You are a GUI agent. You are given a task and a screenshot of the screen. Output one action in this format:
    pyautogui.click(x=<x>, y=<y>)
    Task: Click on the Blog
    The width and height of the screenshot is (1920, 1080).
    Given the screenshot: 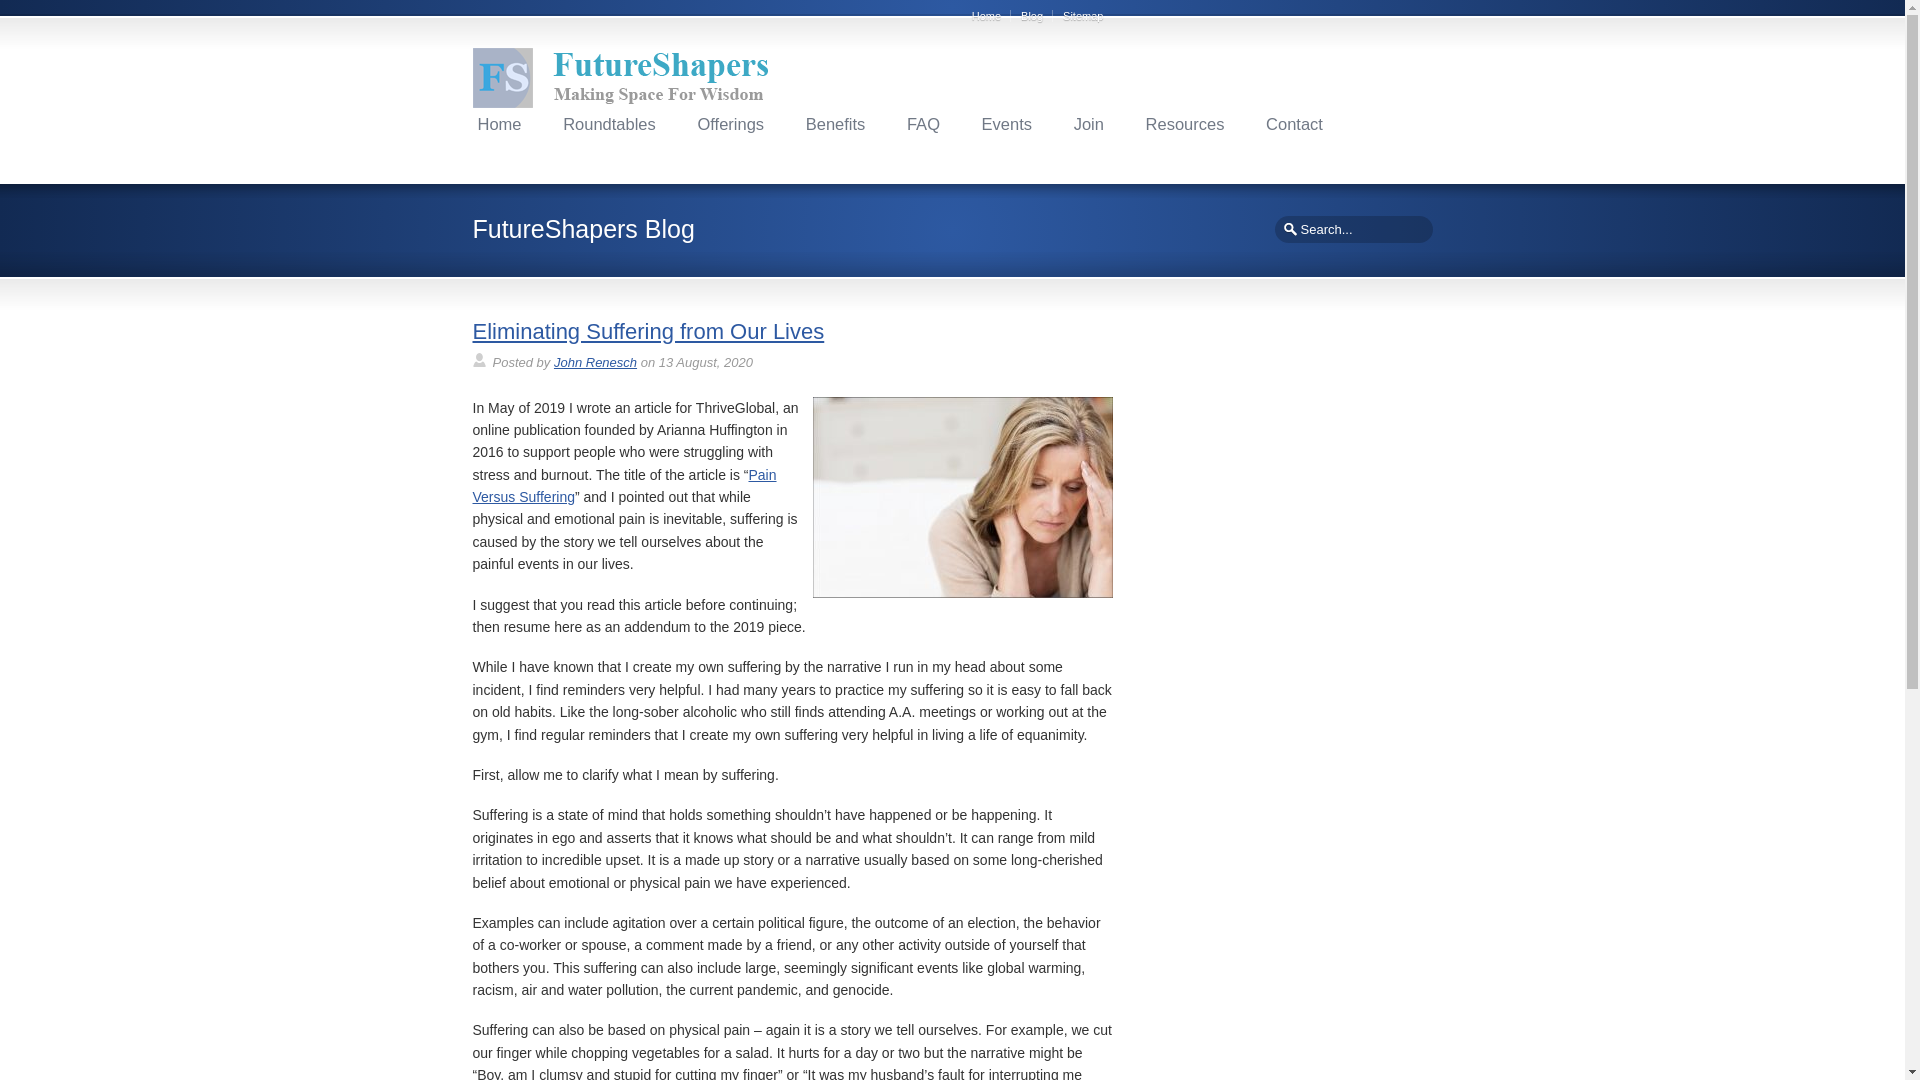 What is the action you would take?
    pyautogui.click(x=1036, y=15)
    